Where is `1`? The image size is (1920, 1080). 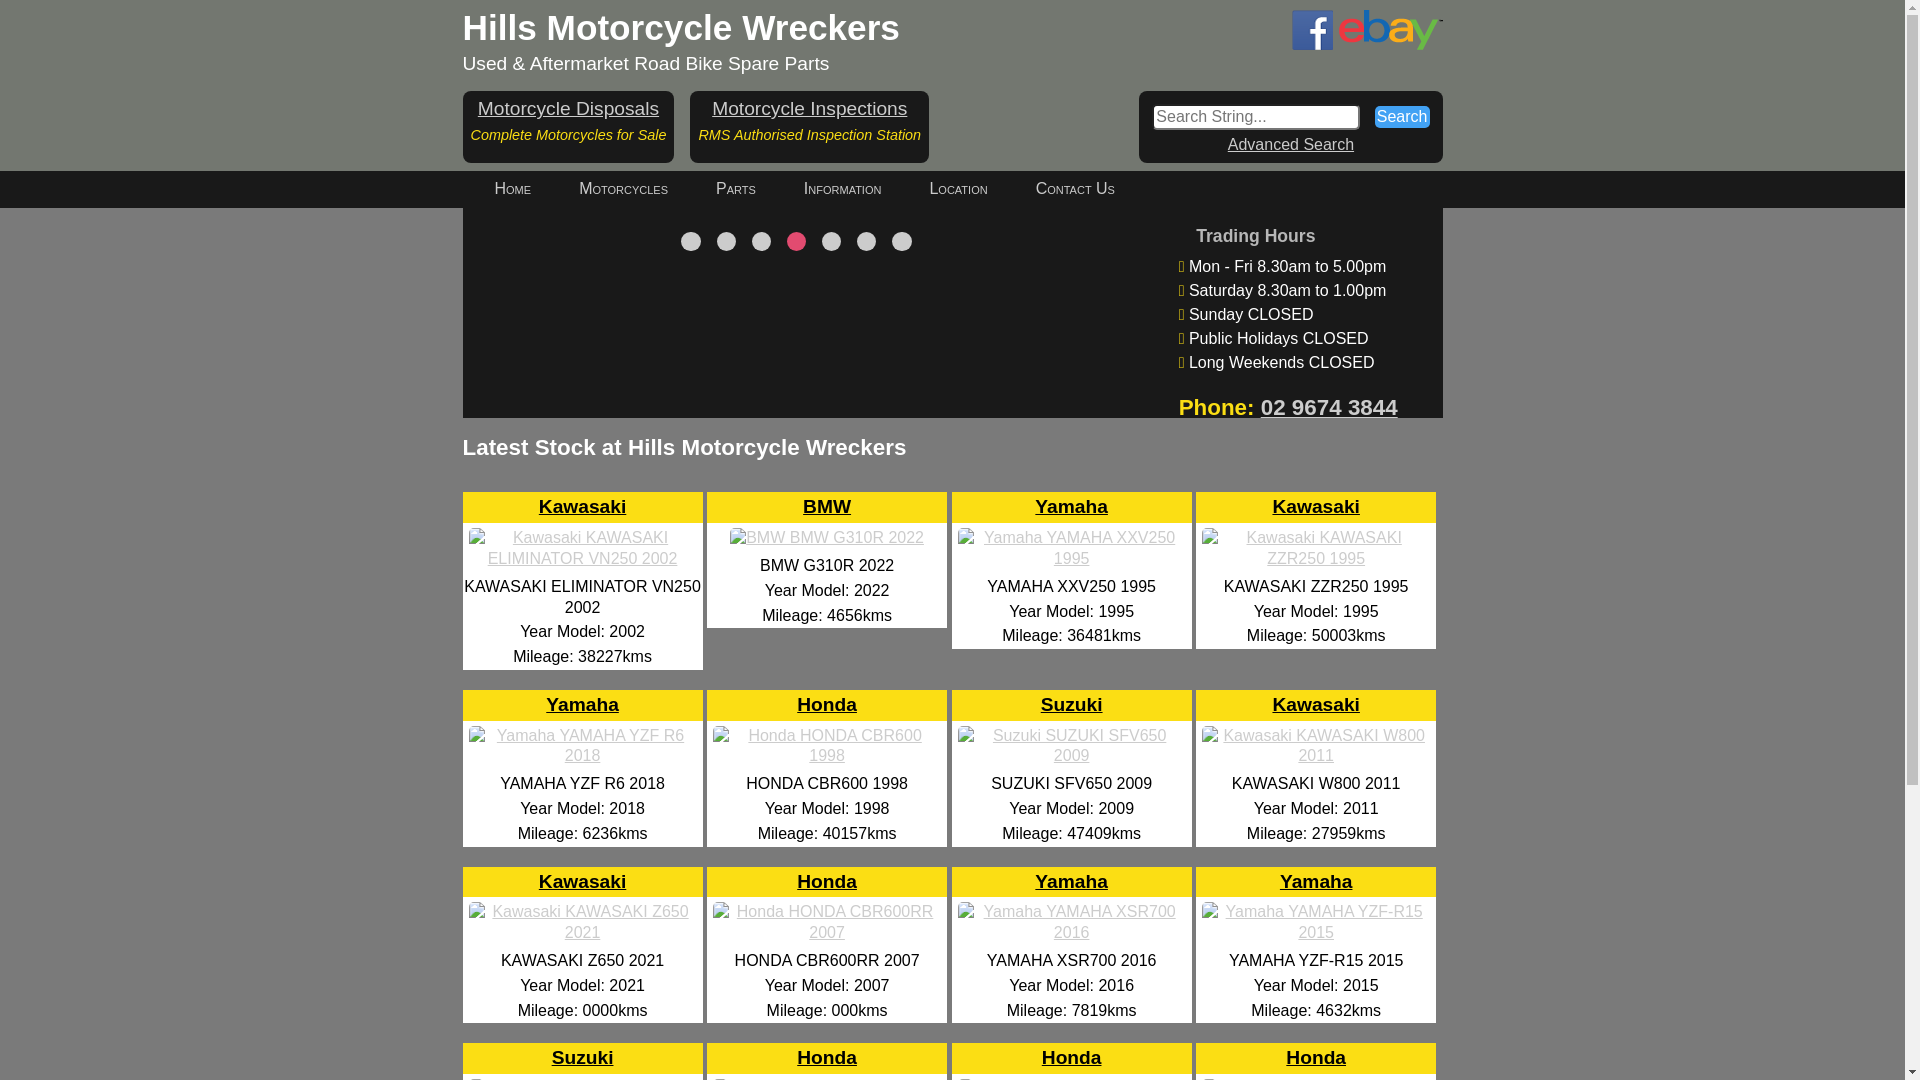 1 is located at coordinates (690, 436).